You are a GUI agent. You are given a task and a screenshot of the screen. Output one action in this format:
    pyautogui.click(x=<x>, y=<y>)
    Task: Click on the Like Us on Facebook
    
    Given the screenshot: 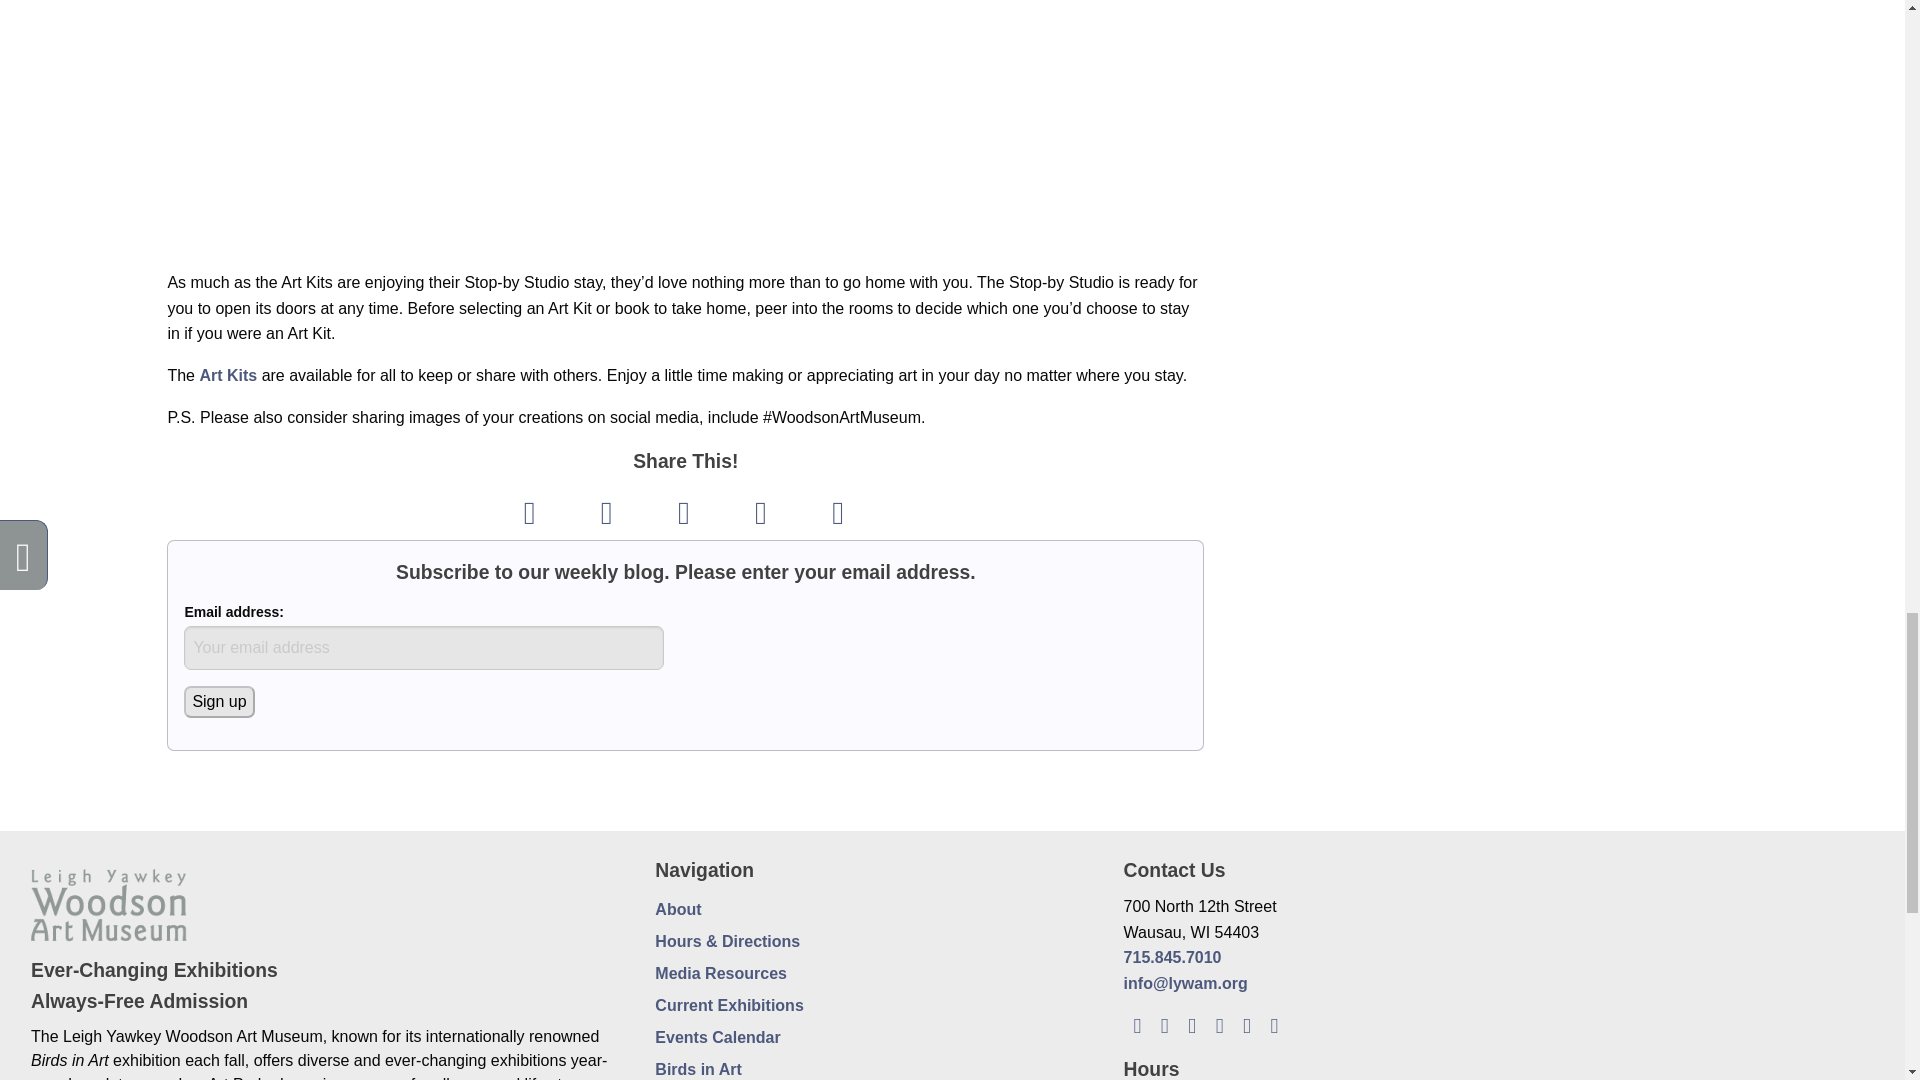 What is the action you would take?
    pyautogui.click(x=1164, y=1024)
    